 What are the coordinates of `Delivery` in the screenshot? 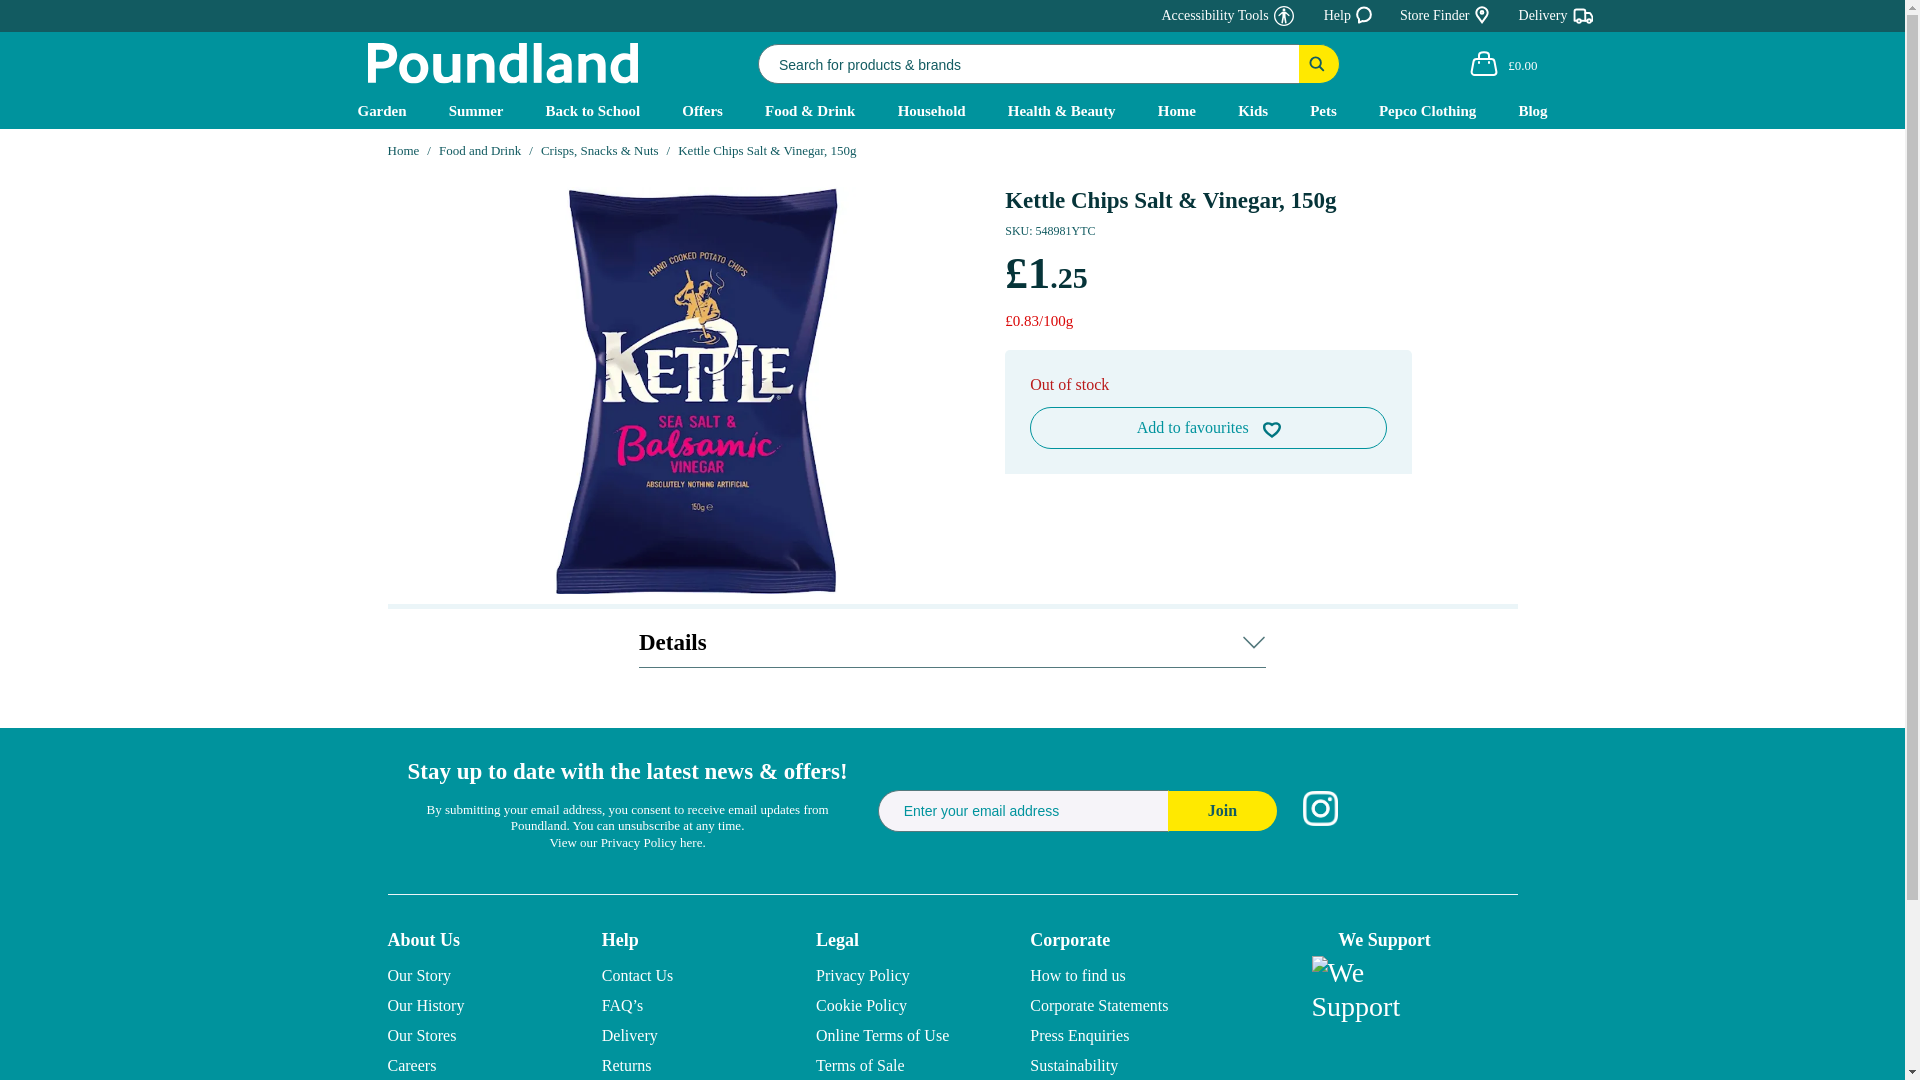 It's located at (1556, 20).